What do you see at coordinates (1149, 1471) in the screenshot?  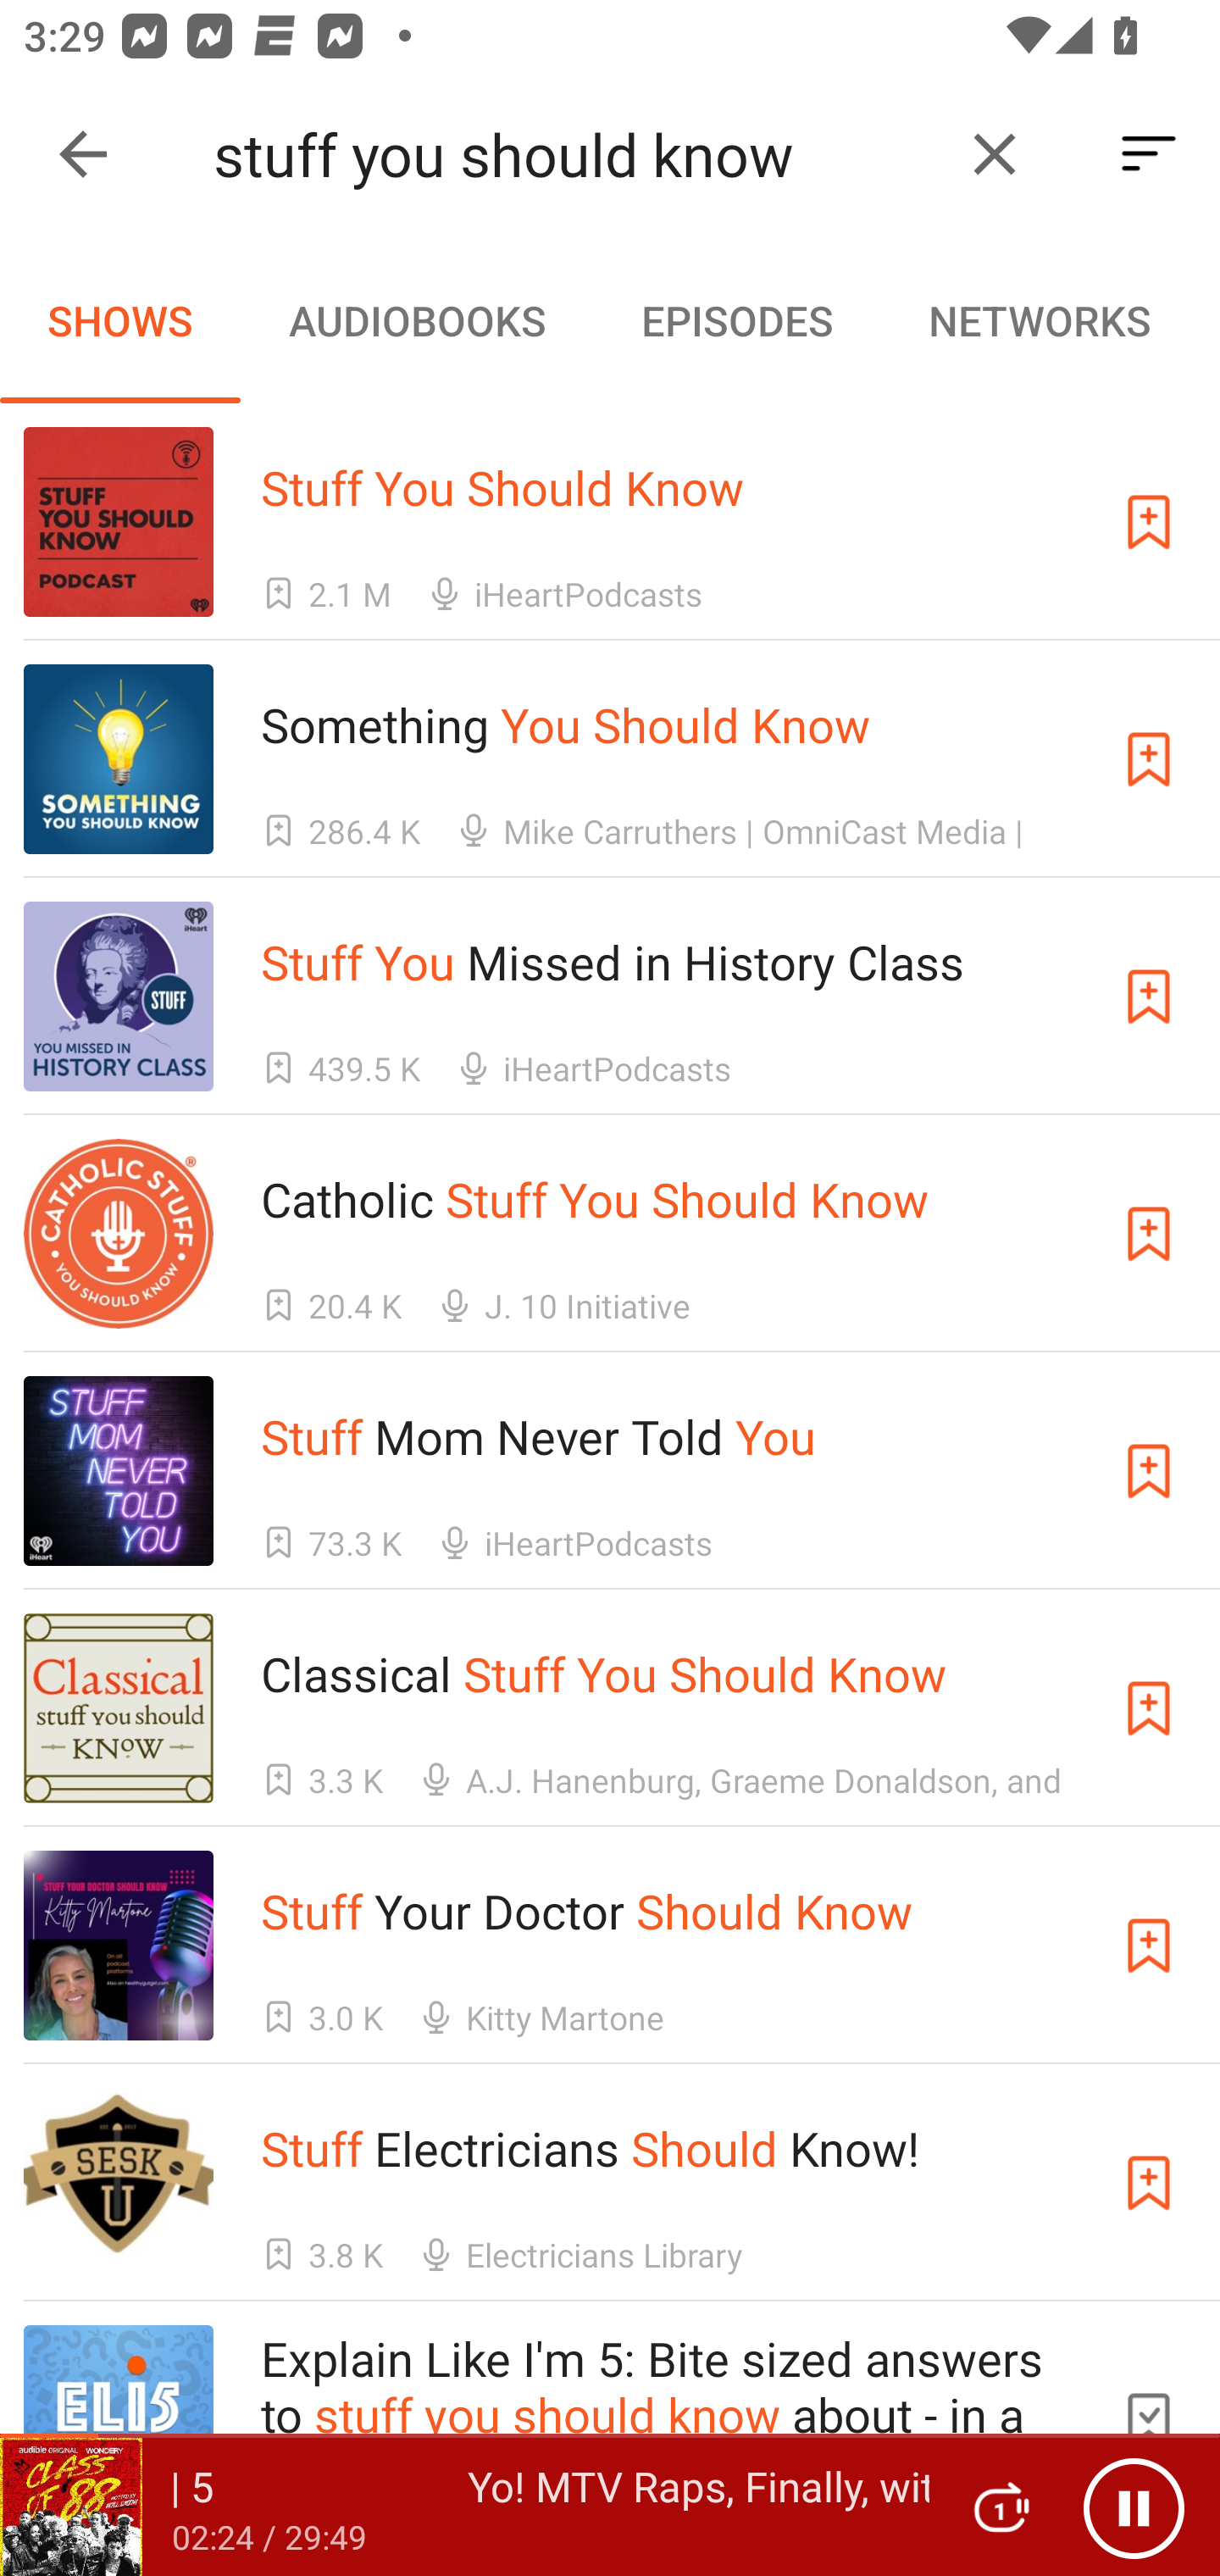 I see `Subscribe` at bounding box center [1149, 1471].